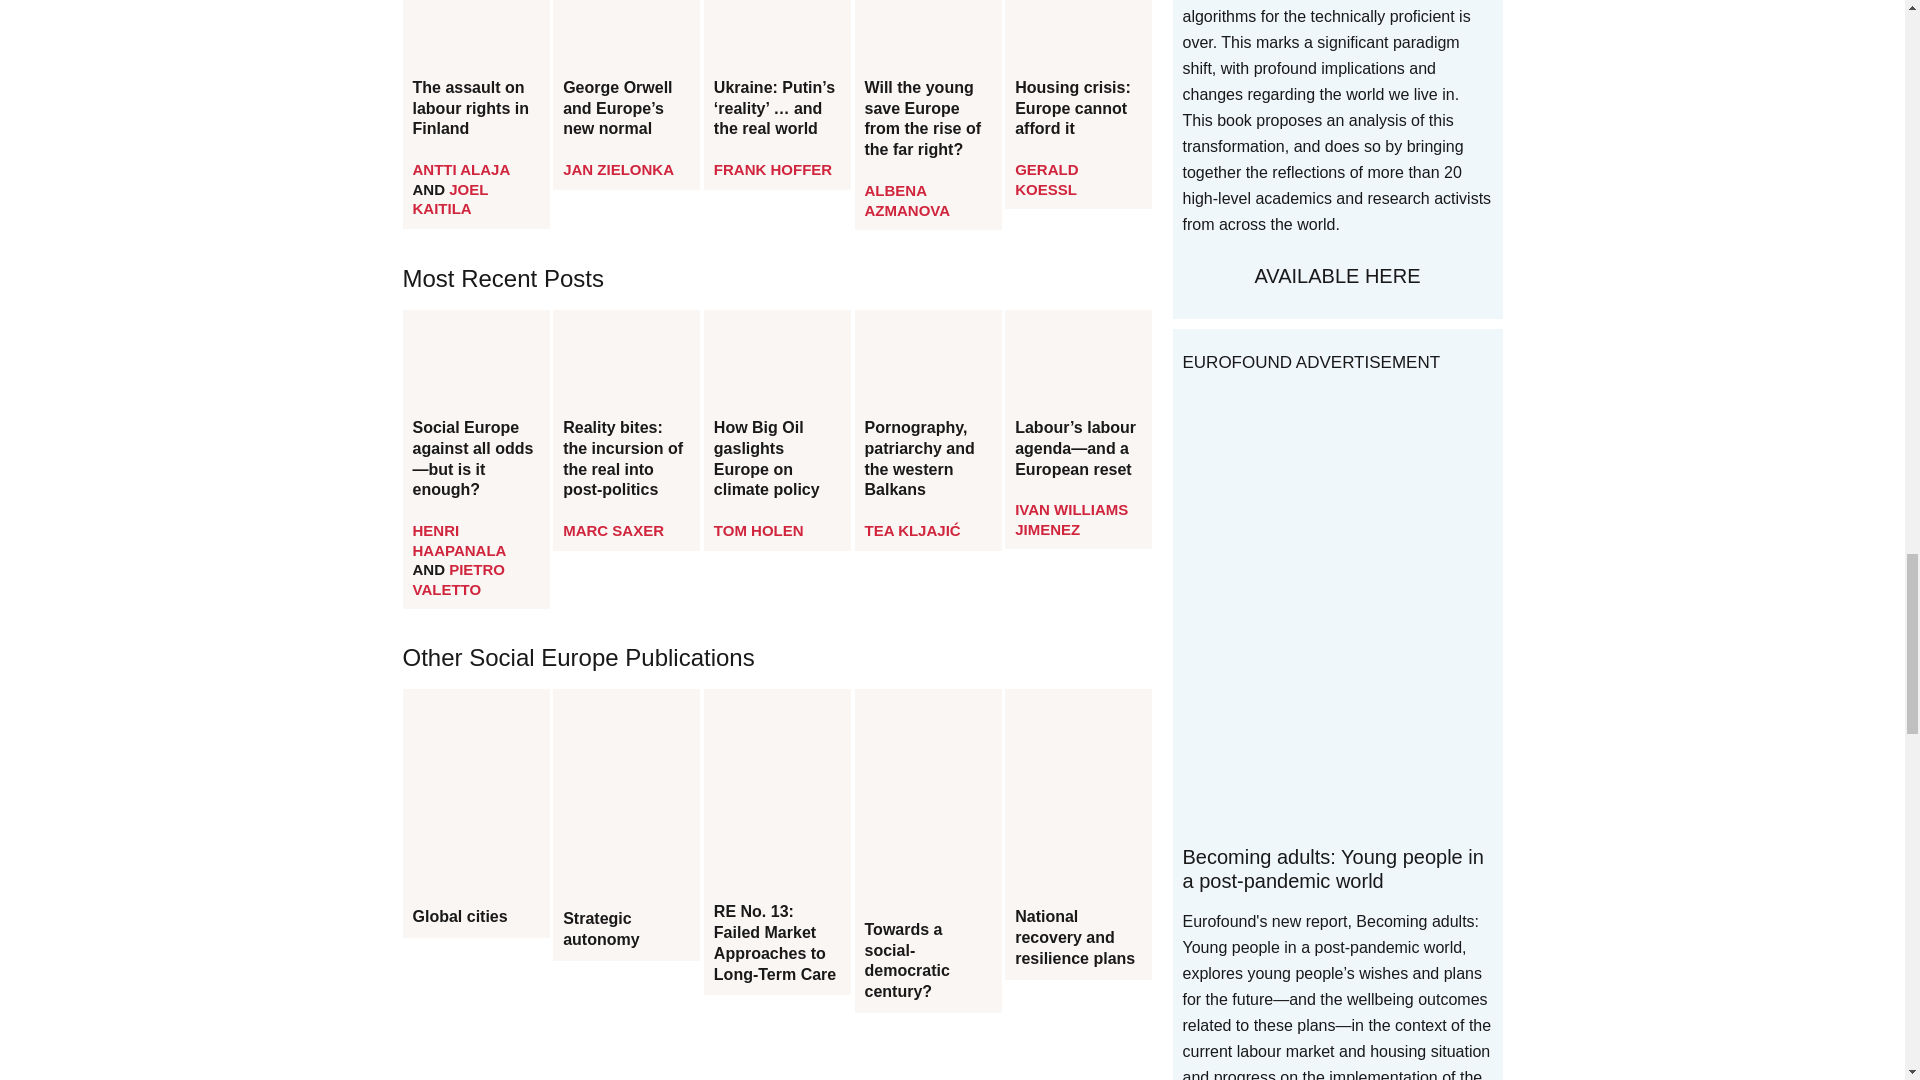  What do you see at coordinates (1046, 178) in the screenshot?
I see `GERALD KOESSL` at bounding box center [1046, 178].